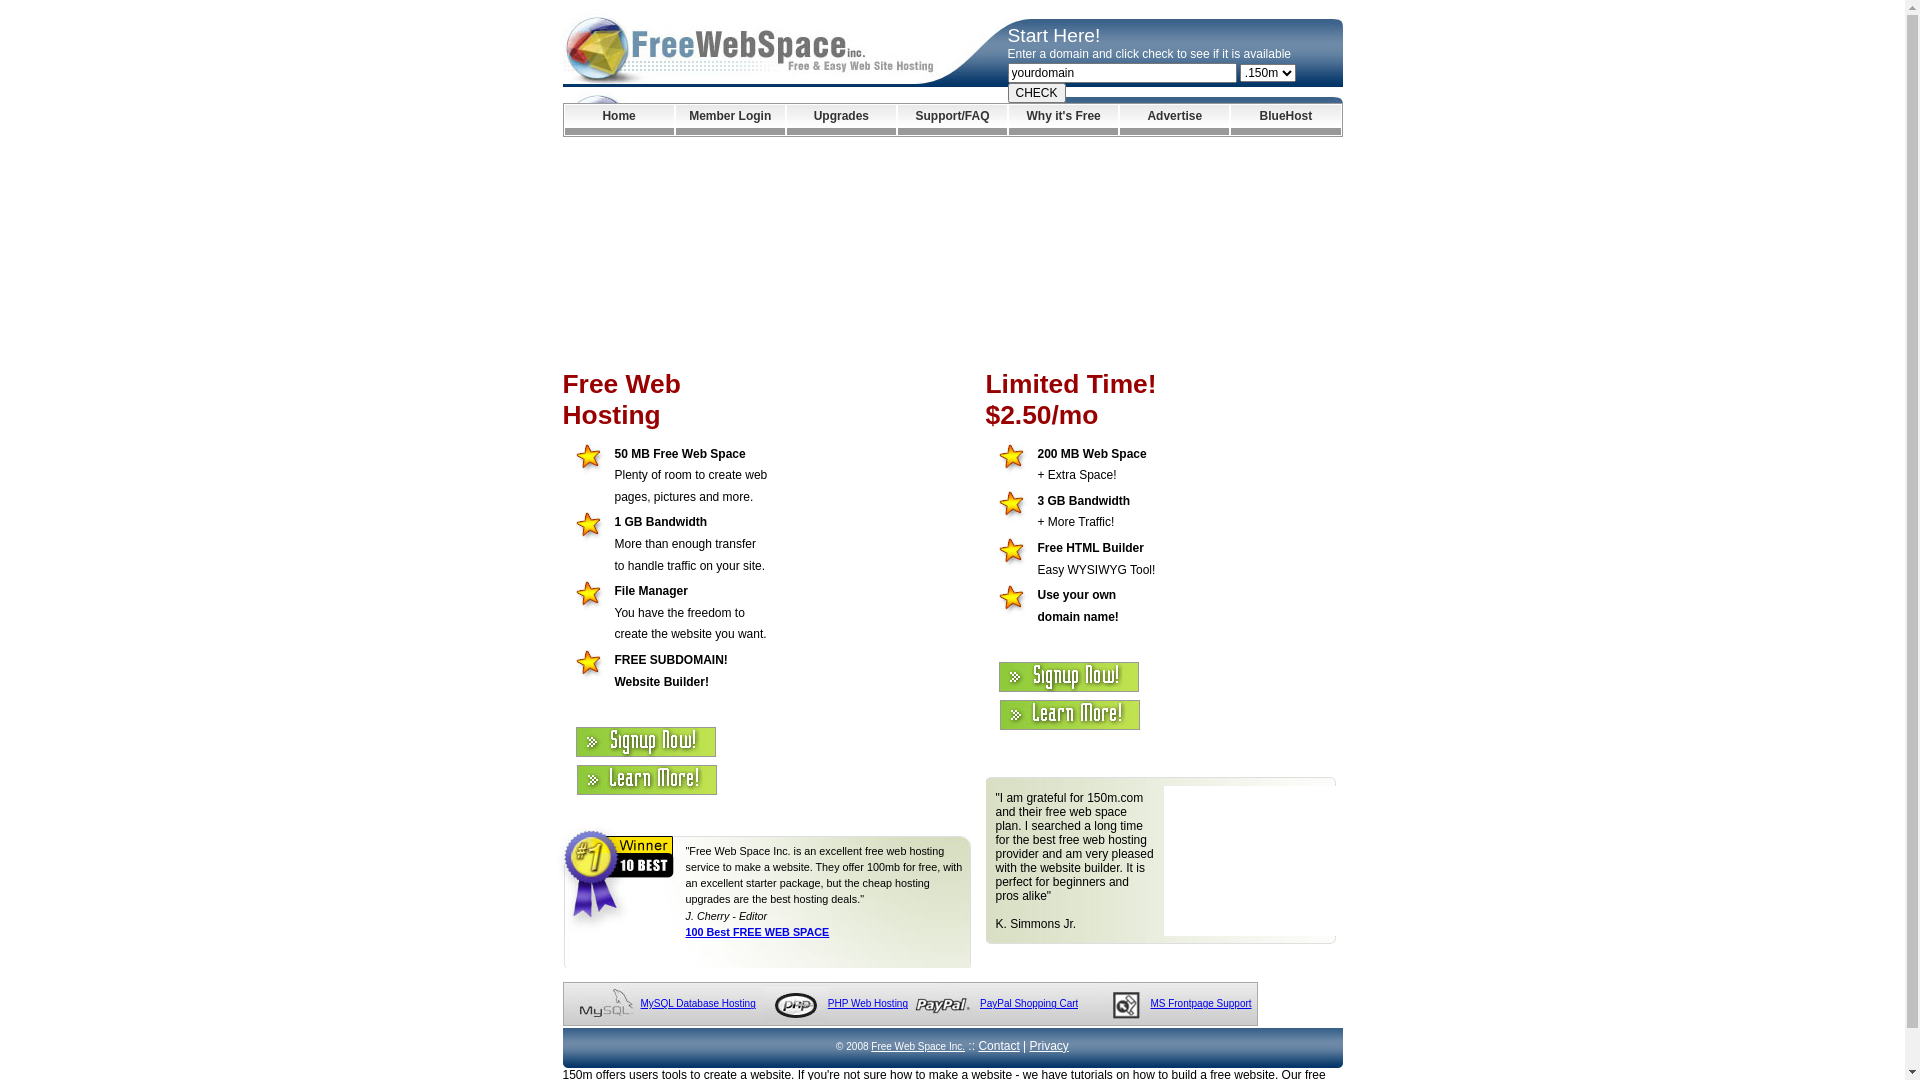 The height and width of the screenshot is (1080, 1920). What do you see at coordinates (952, 120) in the screenshot?
I see `Support/FAQ` at bounding box center [952, 120].